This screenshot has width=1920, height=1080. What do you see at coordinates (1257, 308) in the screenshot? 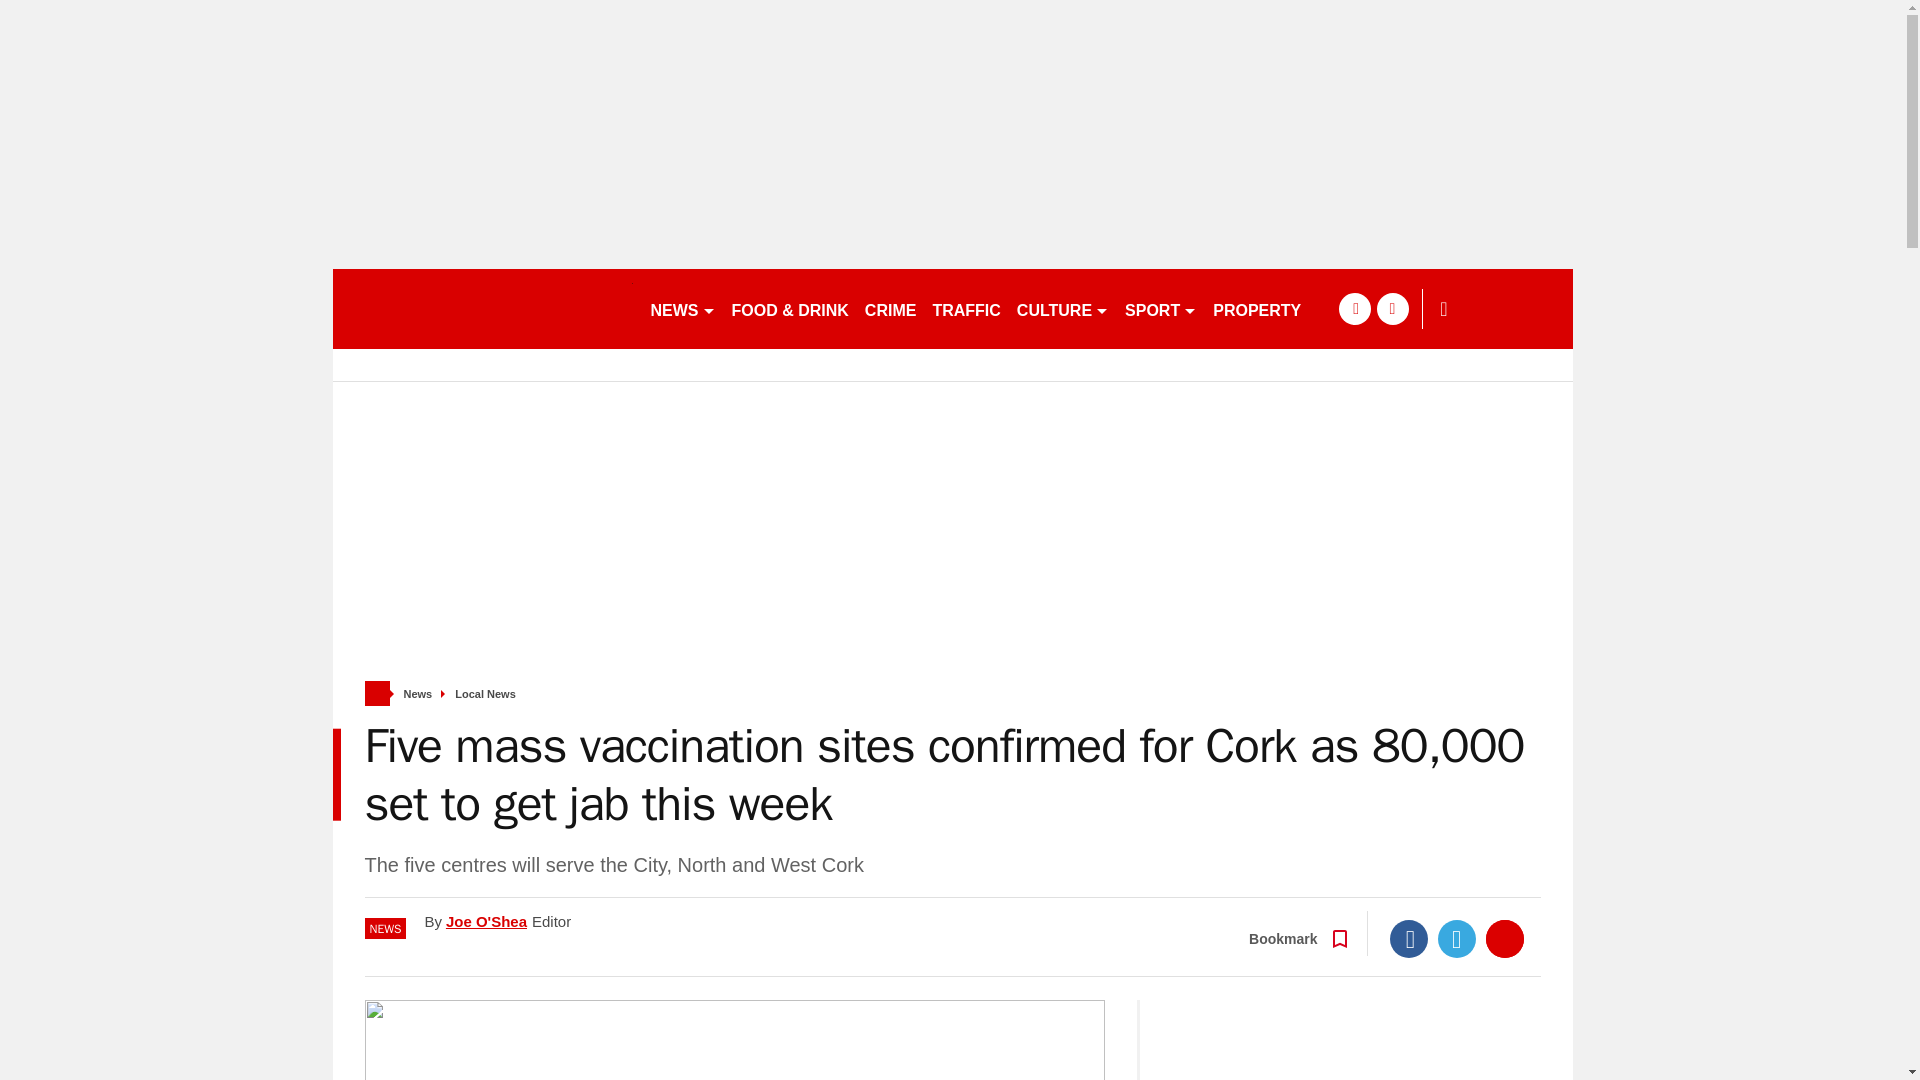
I see `PROPERTY` at bounding box center [1257, 308].